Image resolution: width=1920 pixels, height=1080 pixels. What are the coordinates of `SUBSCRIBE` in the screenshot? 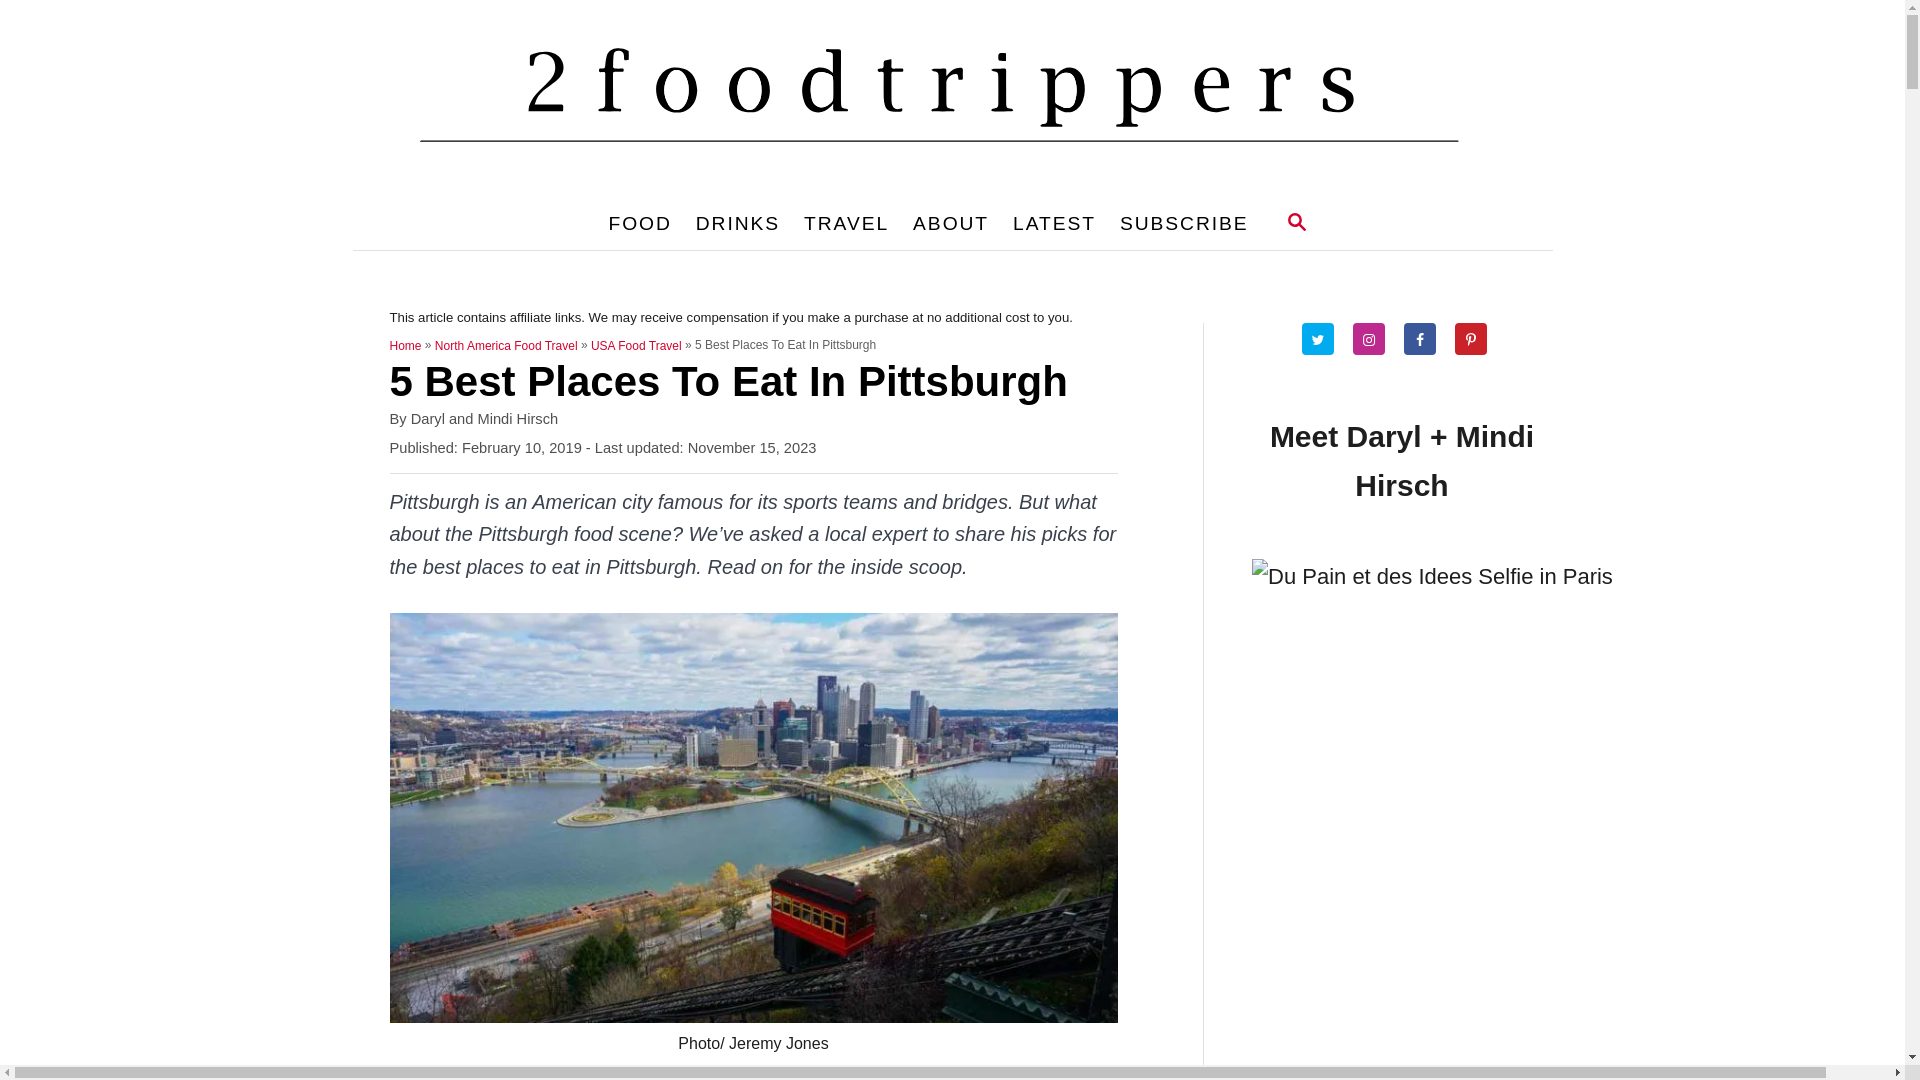 It's located at (1184, 224).